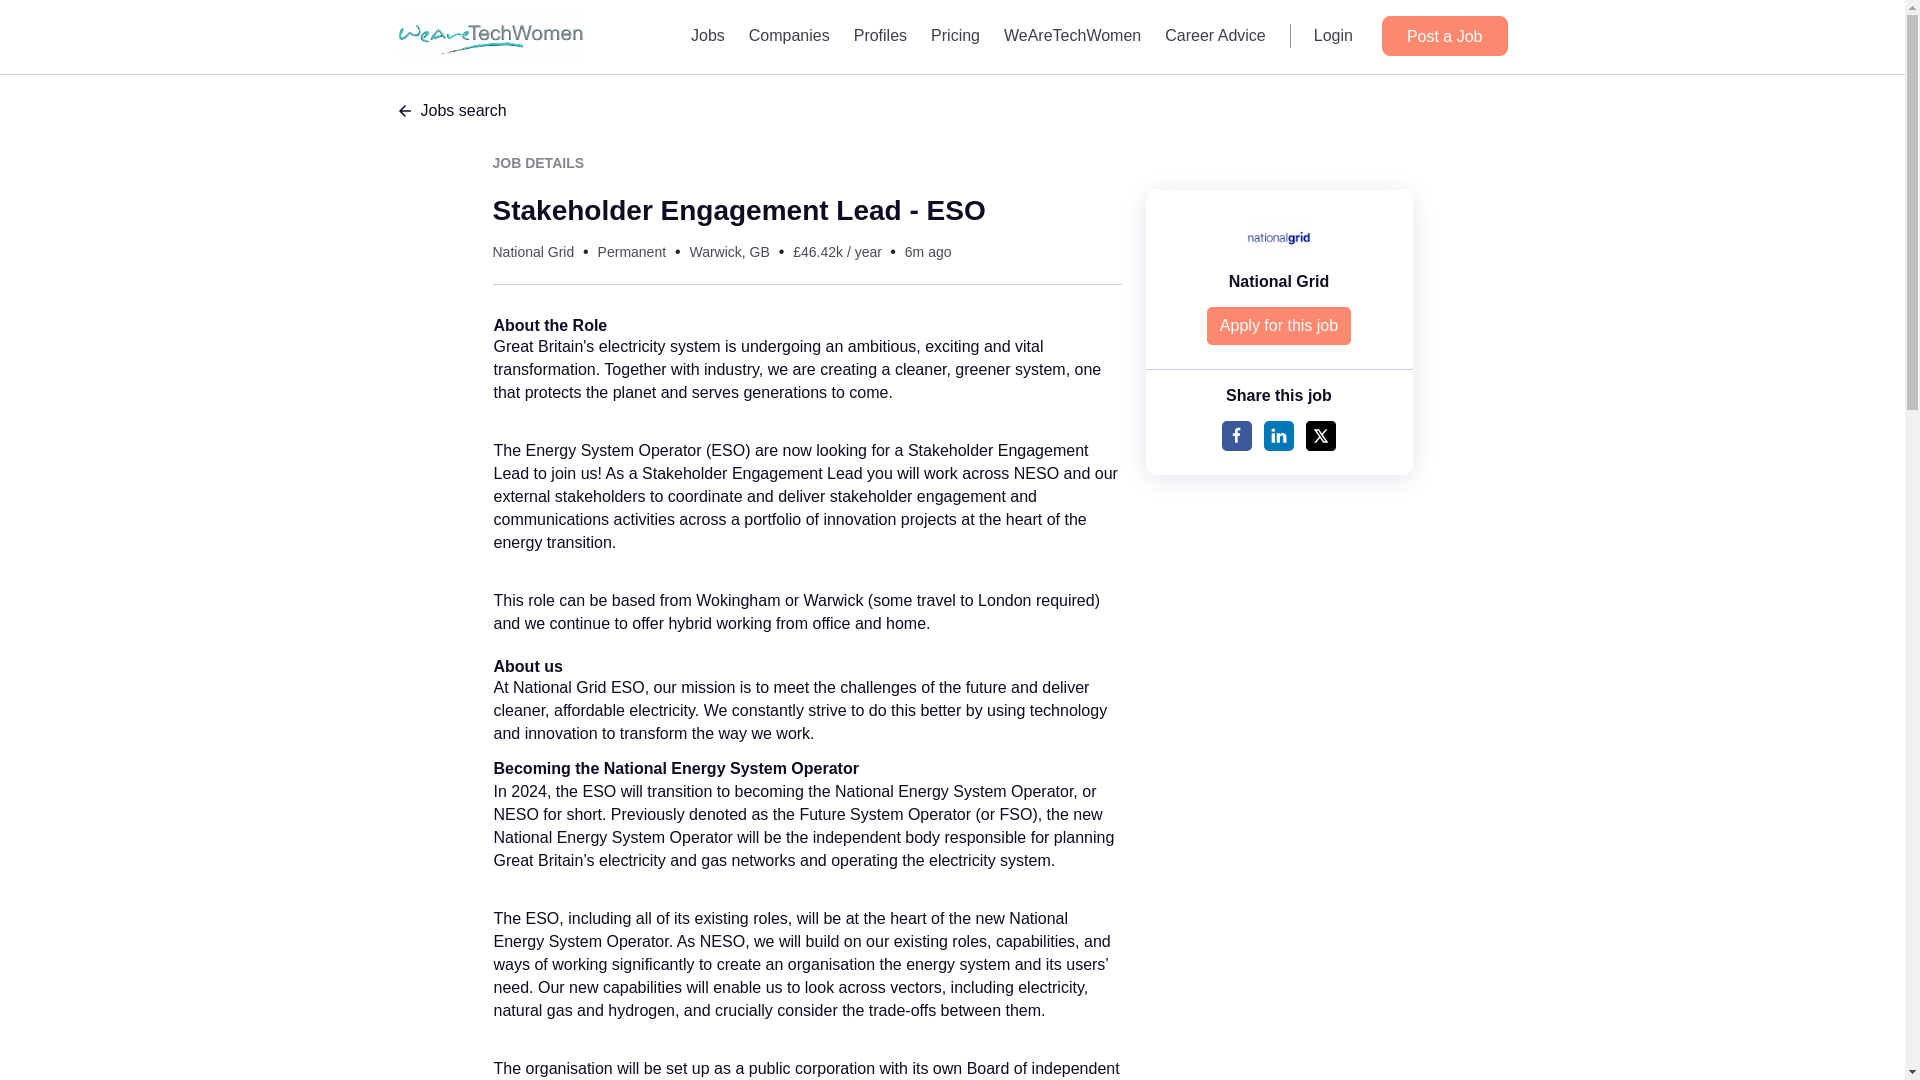 This screenshot has width=1920, height=1080. I want to click on WeAreTechWomen, so click(1072, 35).